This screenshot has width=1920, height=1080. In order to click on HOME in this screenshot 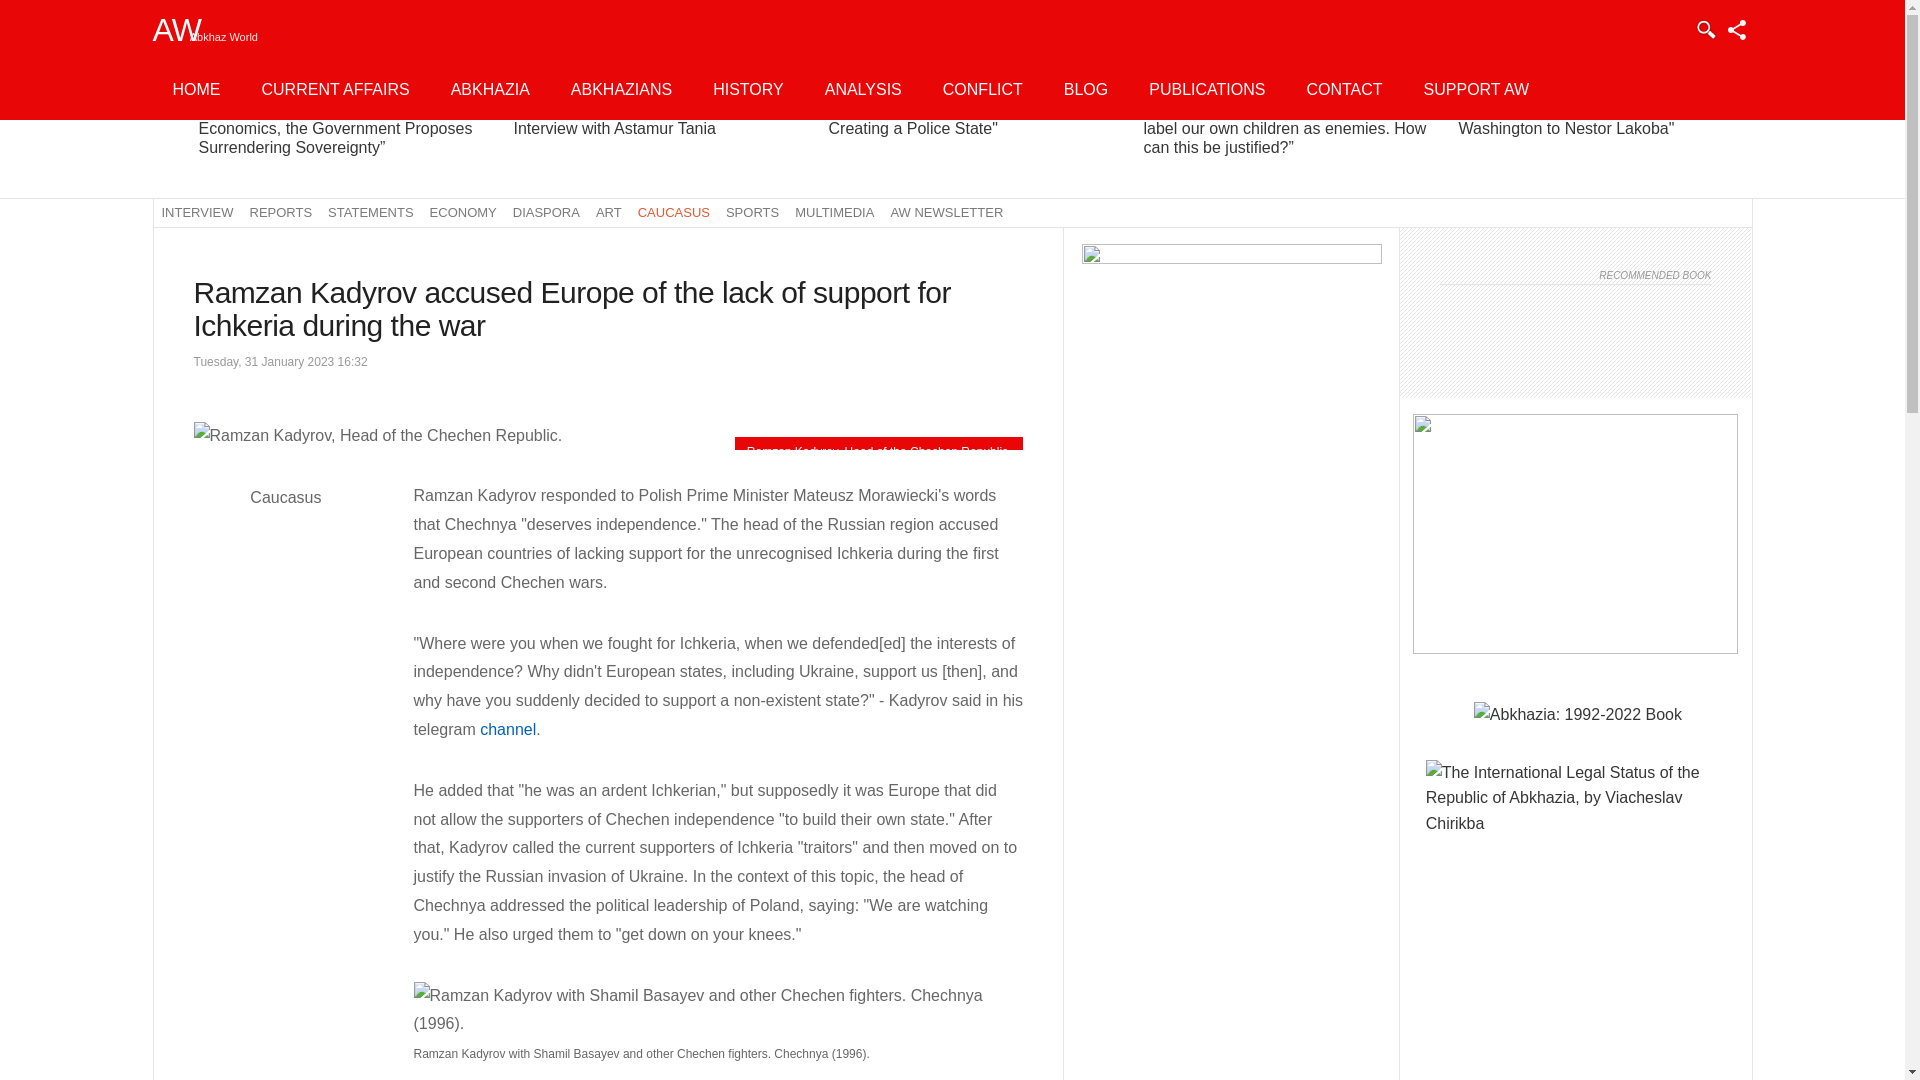, I will do `click(196, 90)`.